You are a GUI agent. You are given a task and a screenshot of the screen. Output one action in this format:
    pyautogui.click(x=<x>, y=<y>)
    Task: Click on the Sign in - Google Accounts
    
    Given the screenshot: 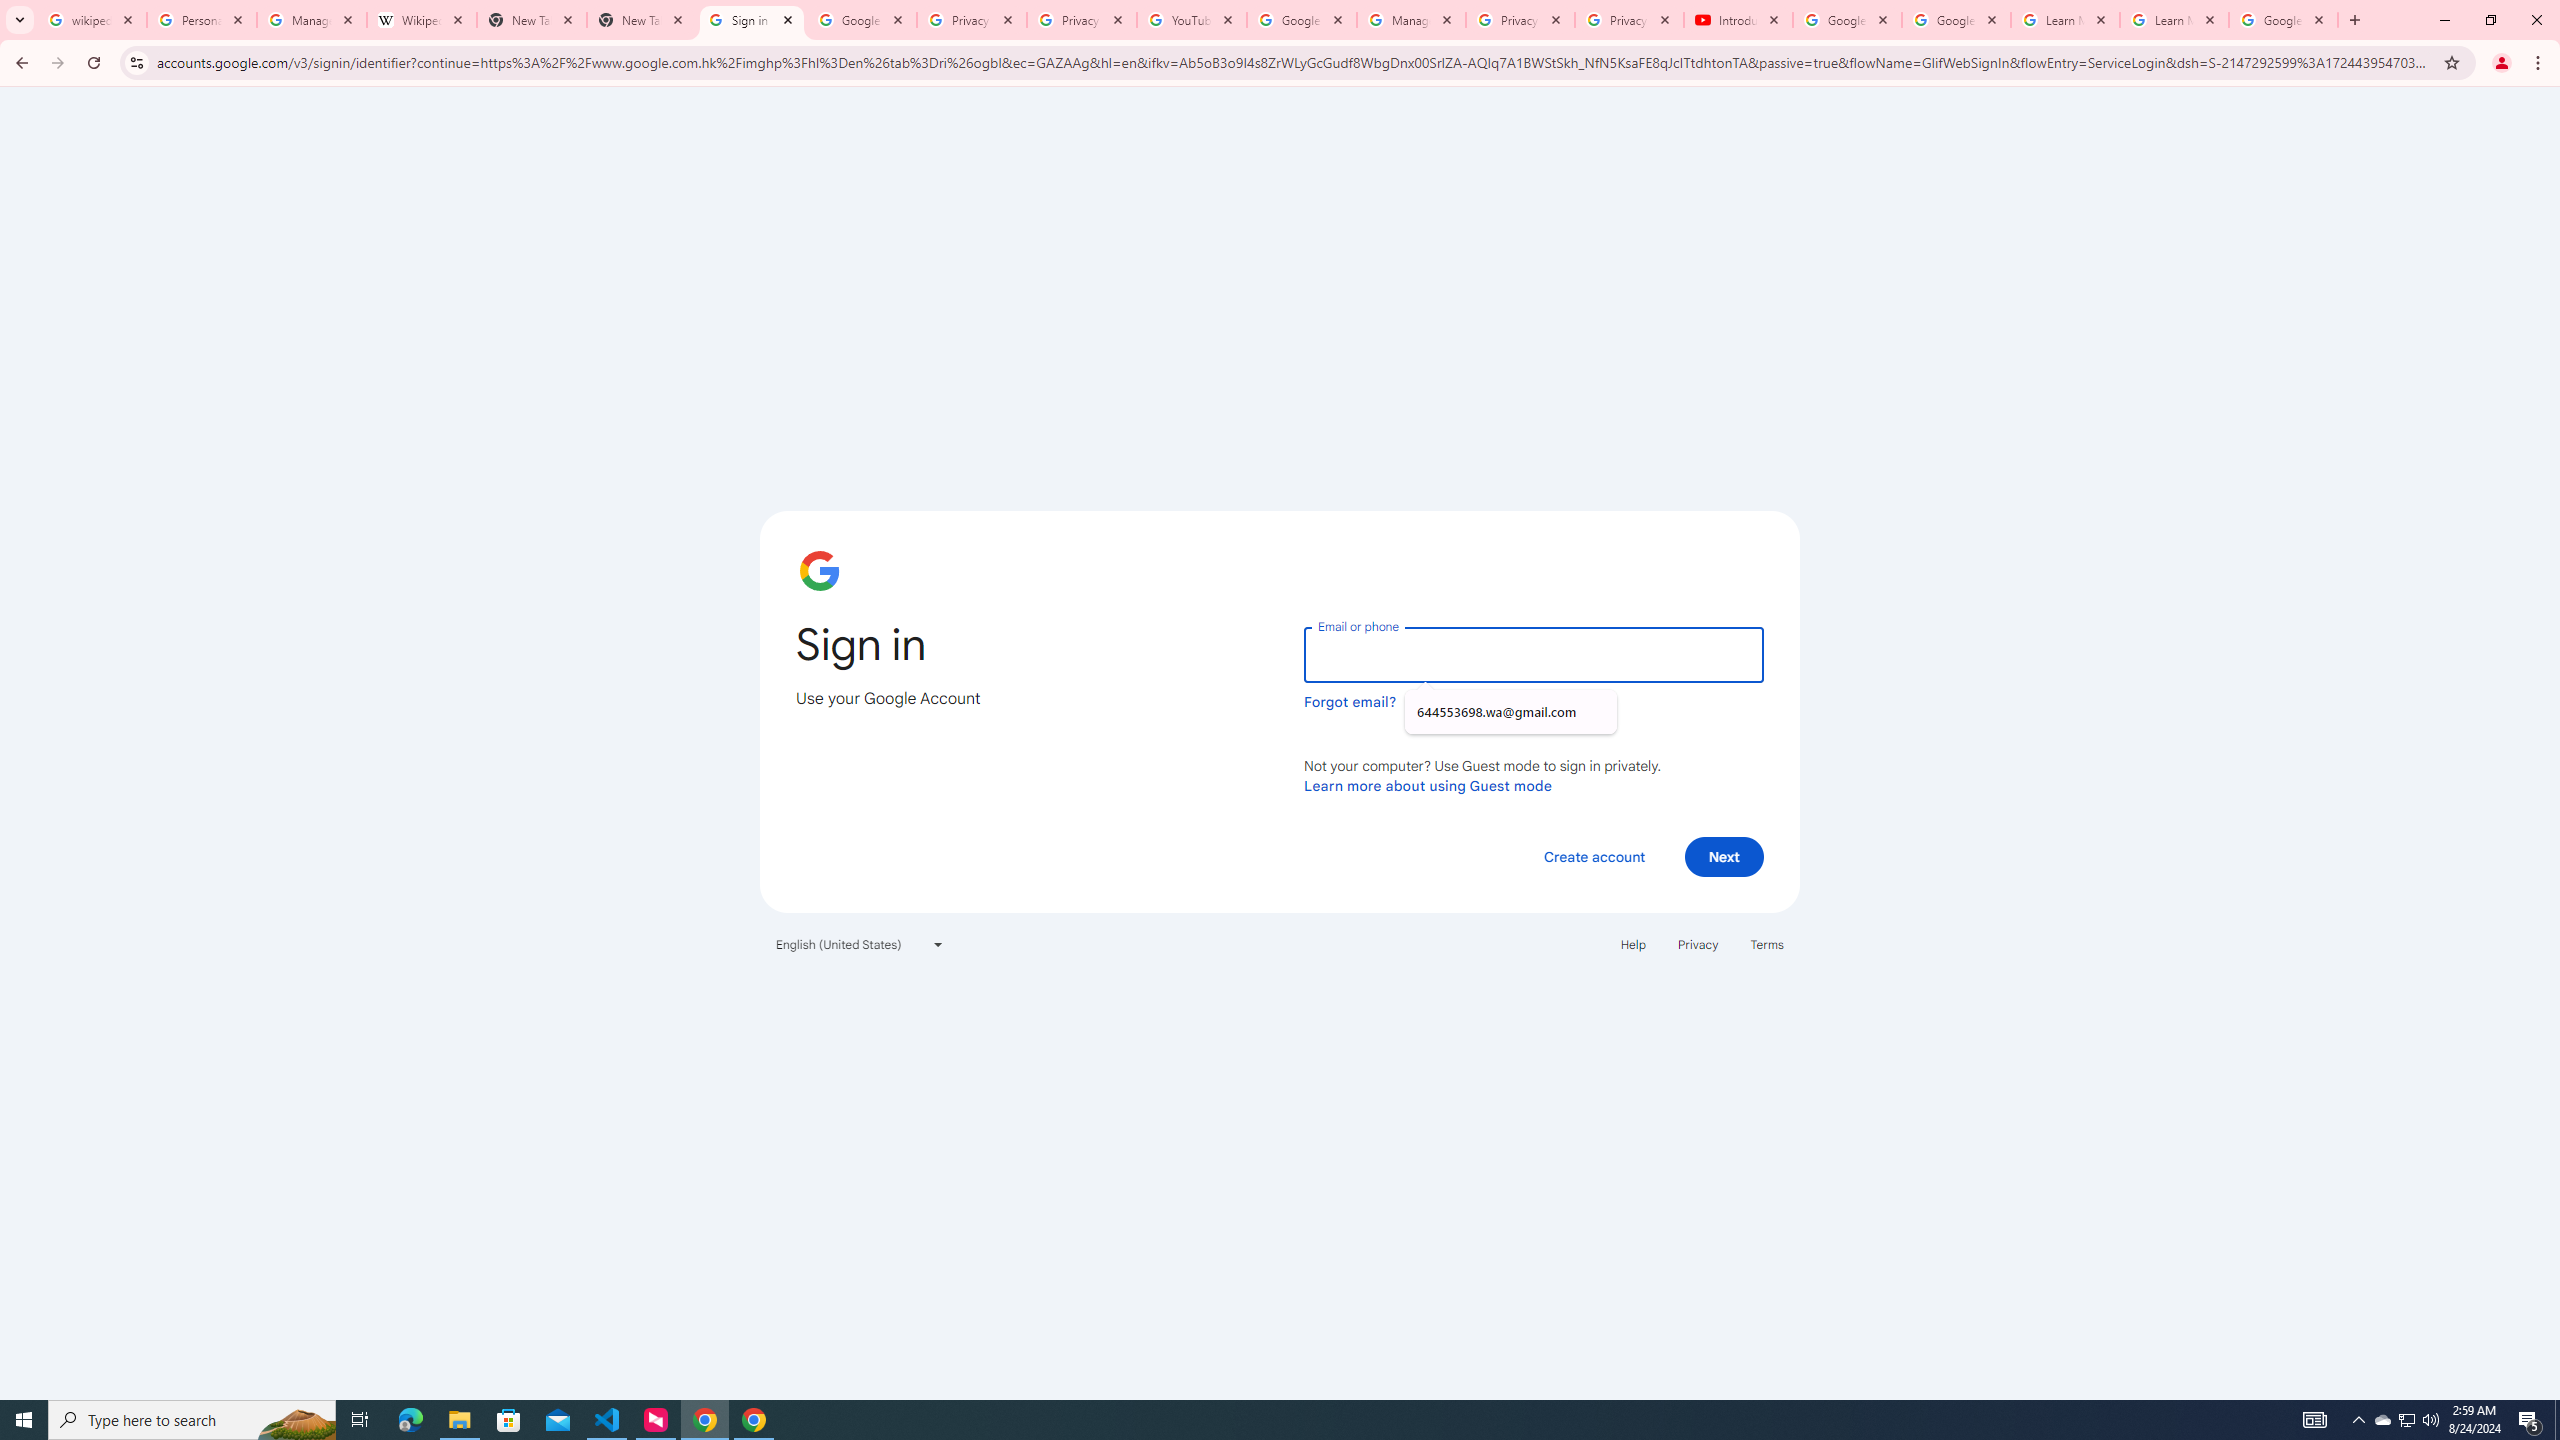 What is the action you would take?
    pyautogui.click(x=752, y=20)
    